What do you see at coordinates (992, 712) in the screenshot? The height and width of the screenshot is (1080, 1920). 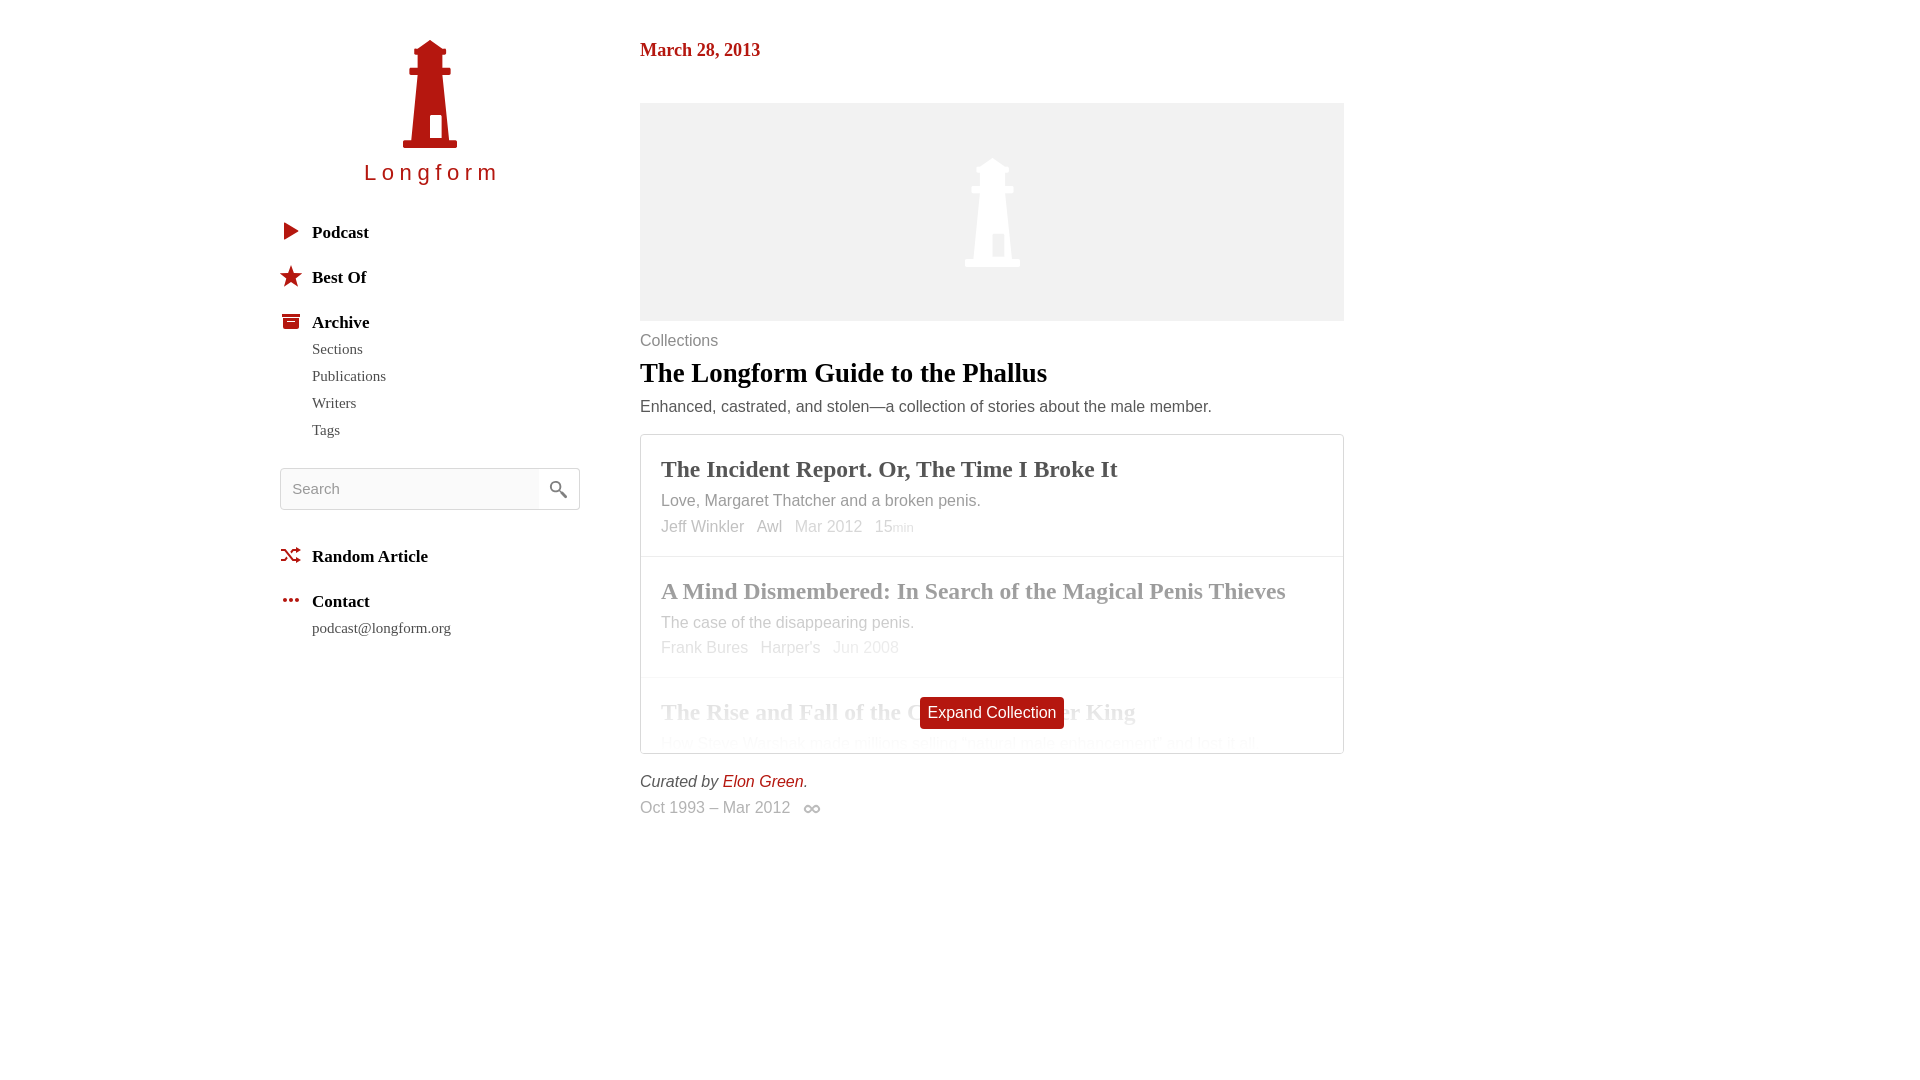 I see `Expand Collection` at bounding box center [992, 712].